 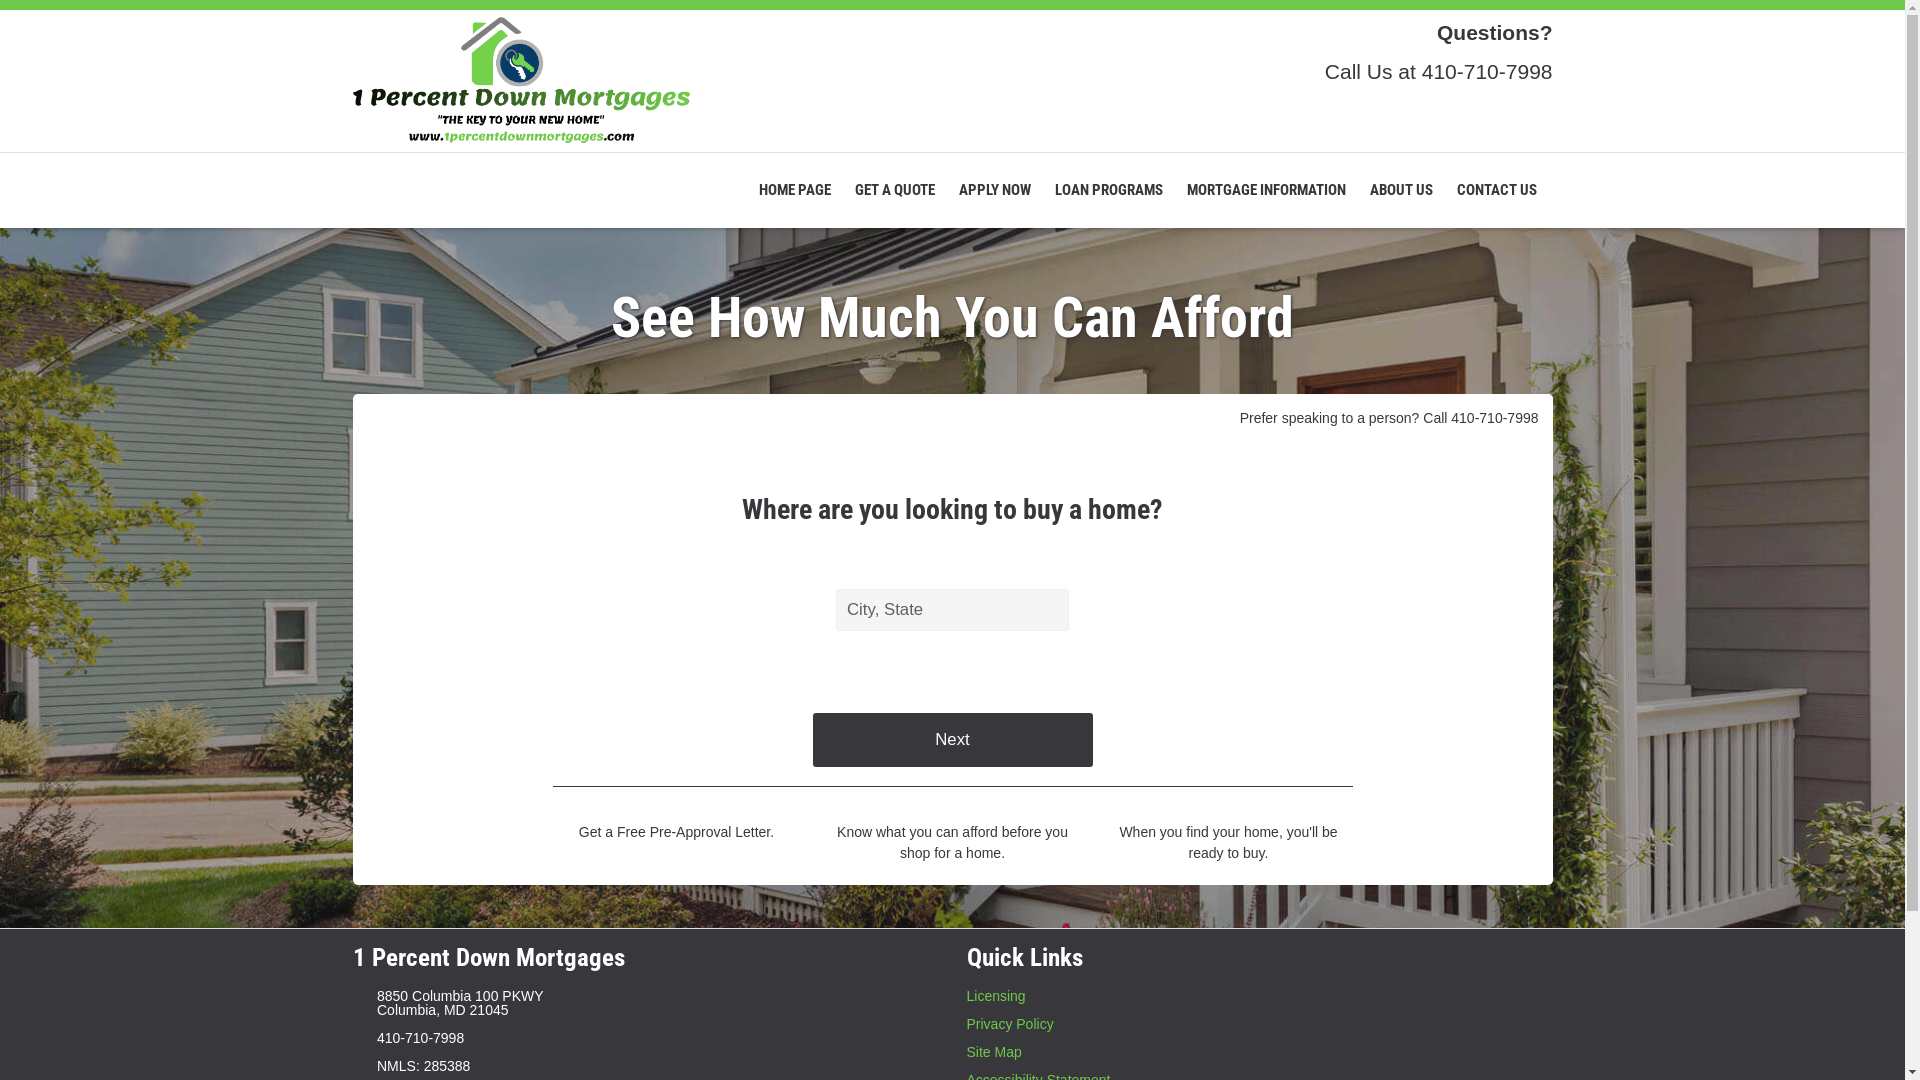 I want to click on CONTACT US, so click(x=1498, y=190).